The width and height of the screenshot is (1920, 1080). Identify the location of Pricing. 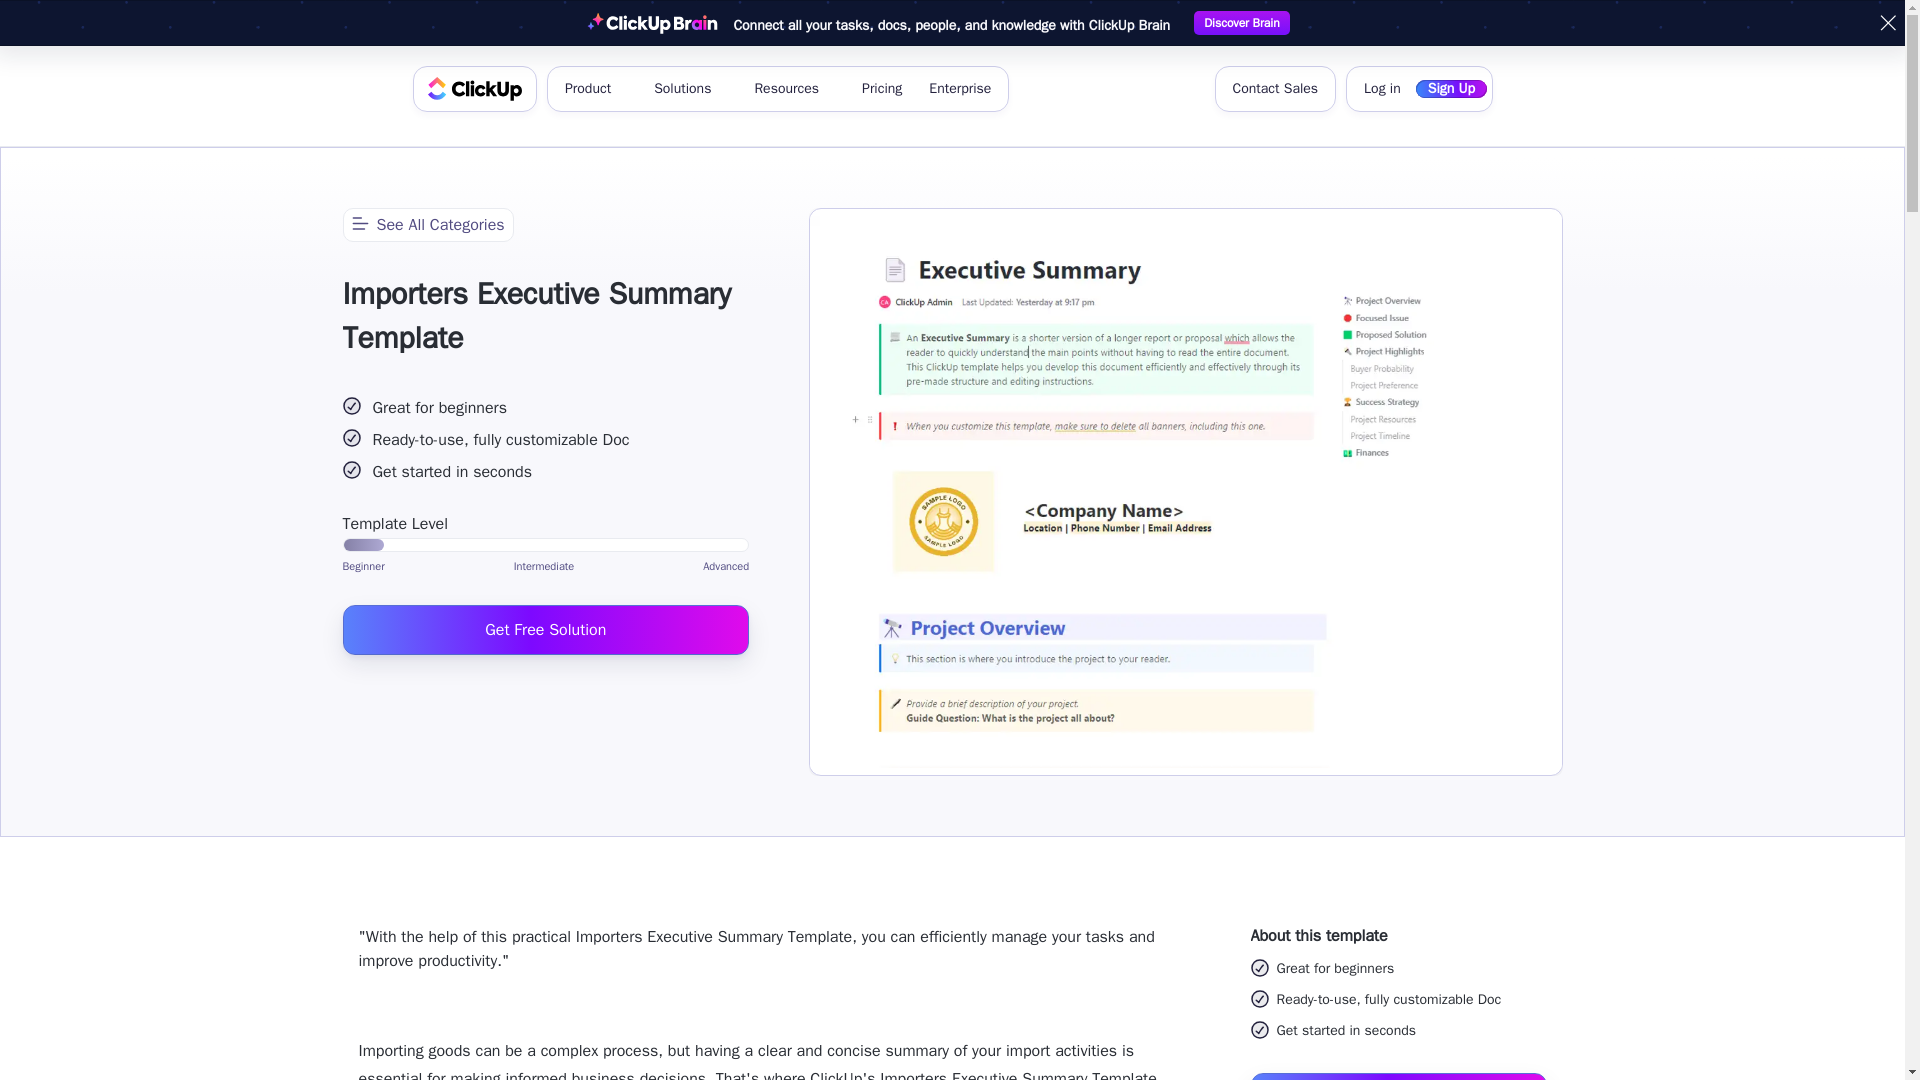
(882, 88).